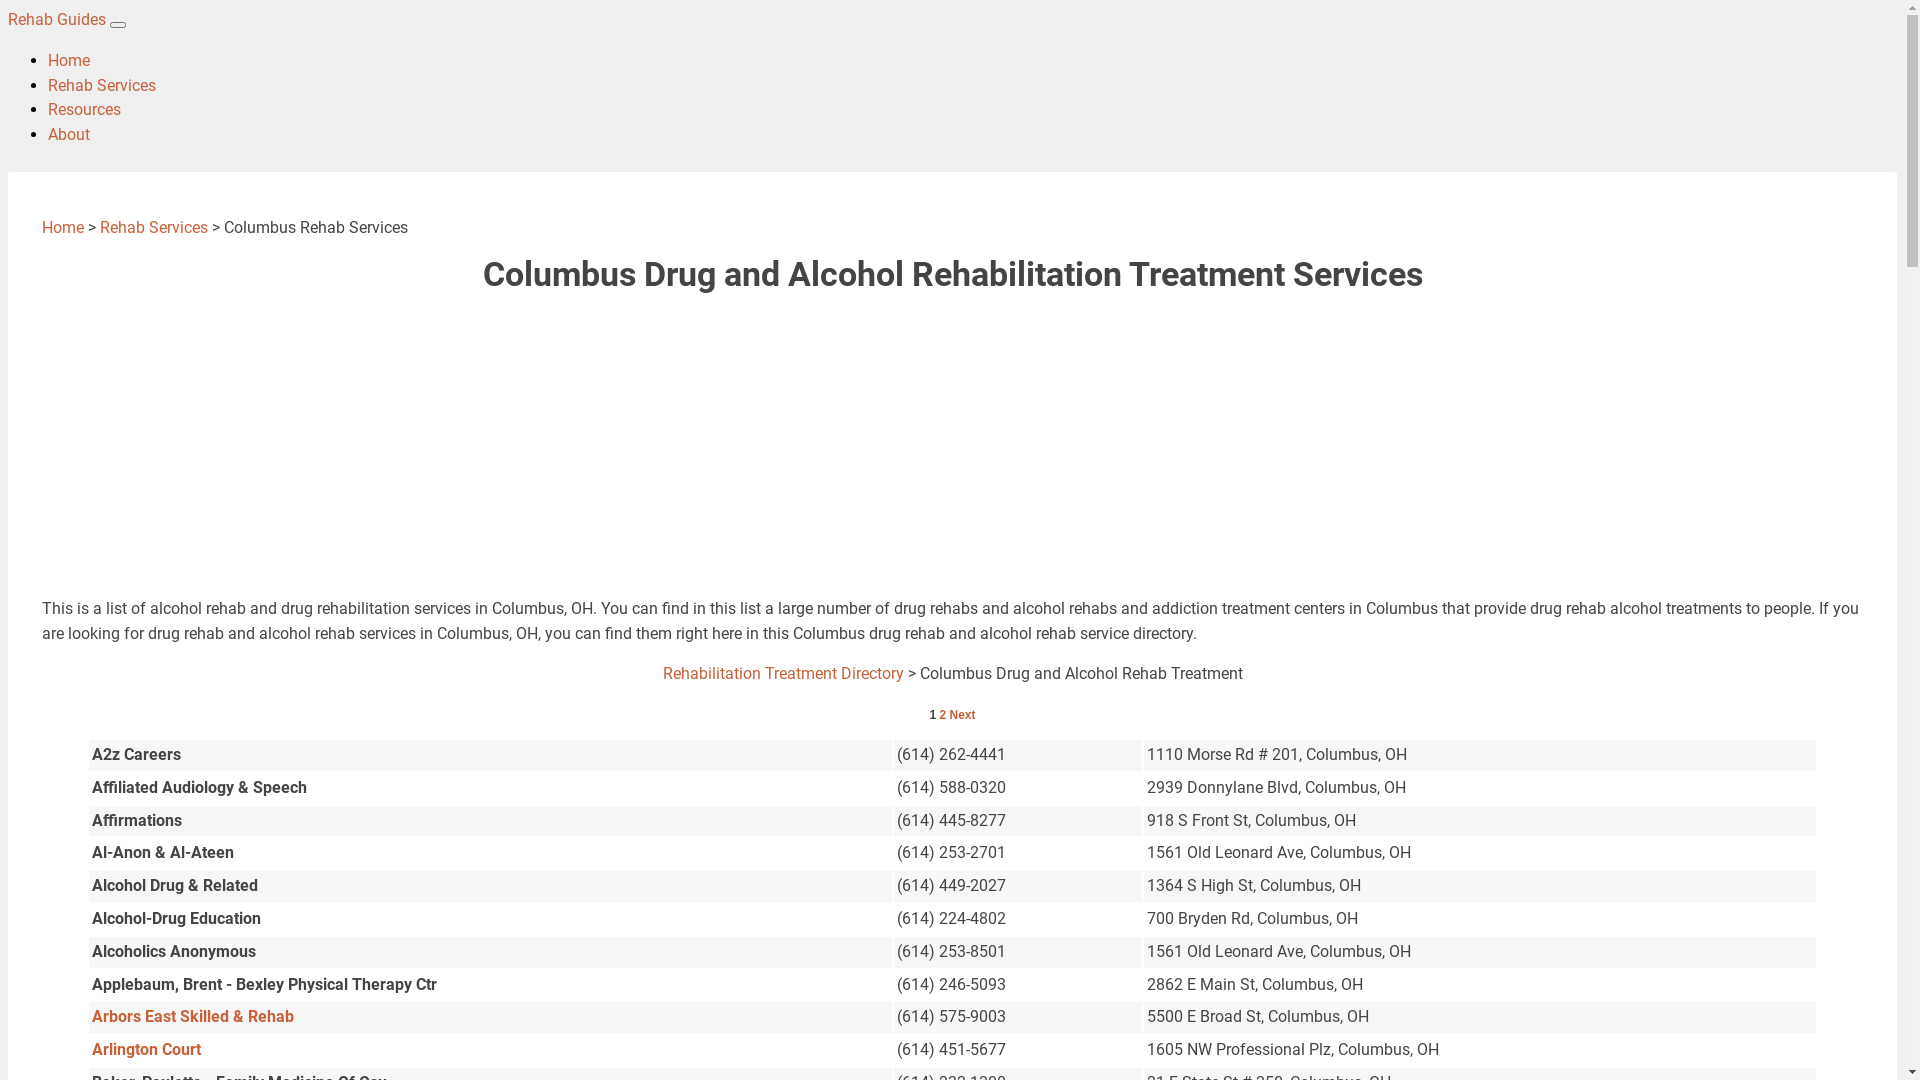  Describe the element at coordinates (963, 715) in the screenshot. I see `Next` at that location.